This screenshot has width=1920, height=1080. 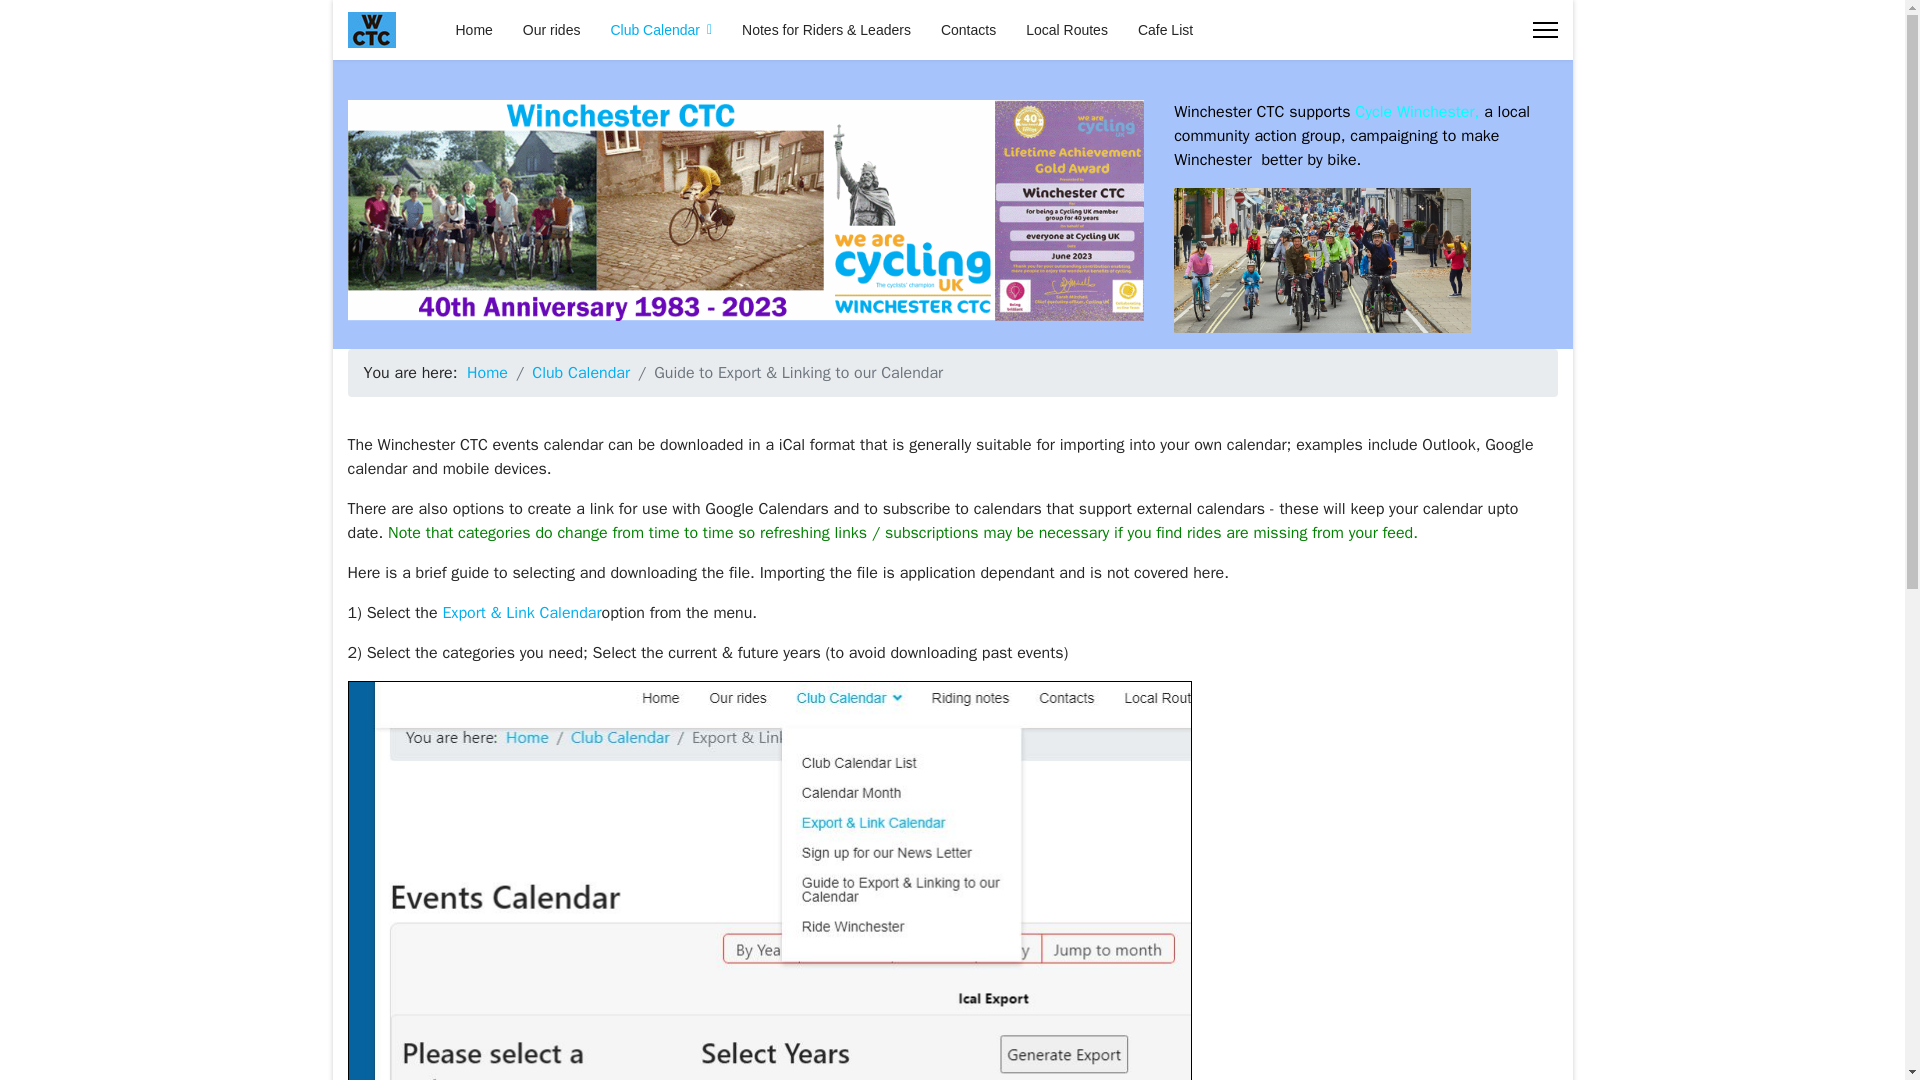 I want to click on Club Calendar, so click(x=580, y=372).